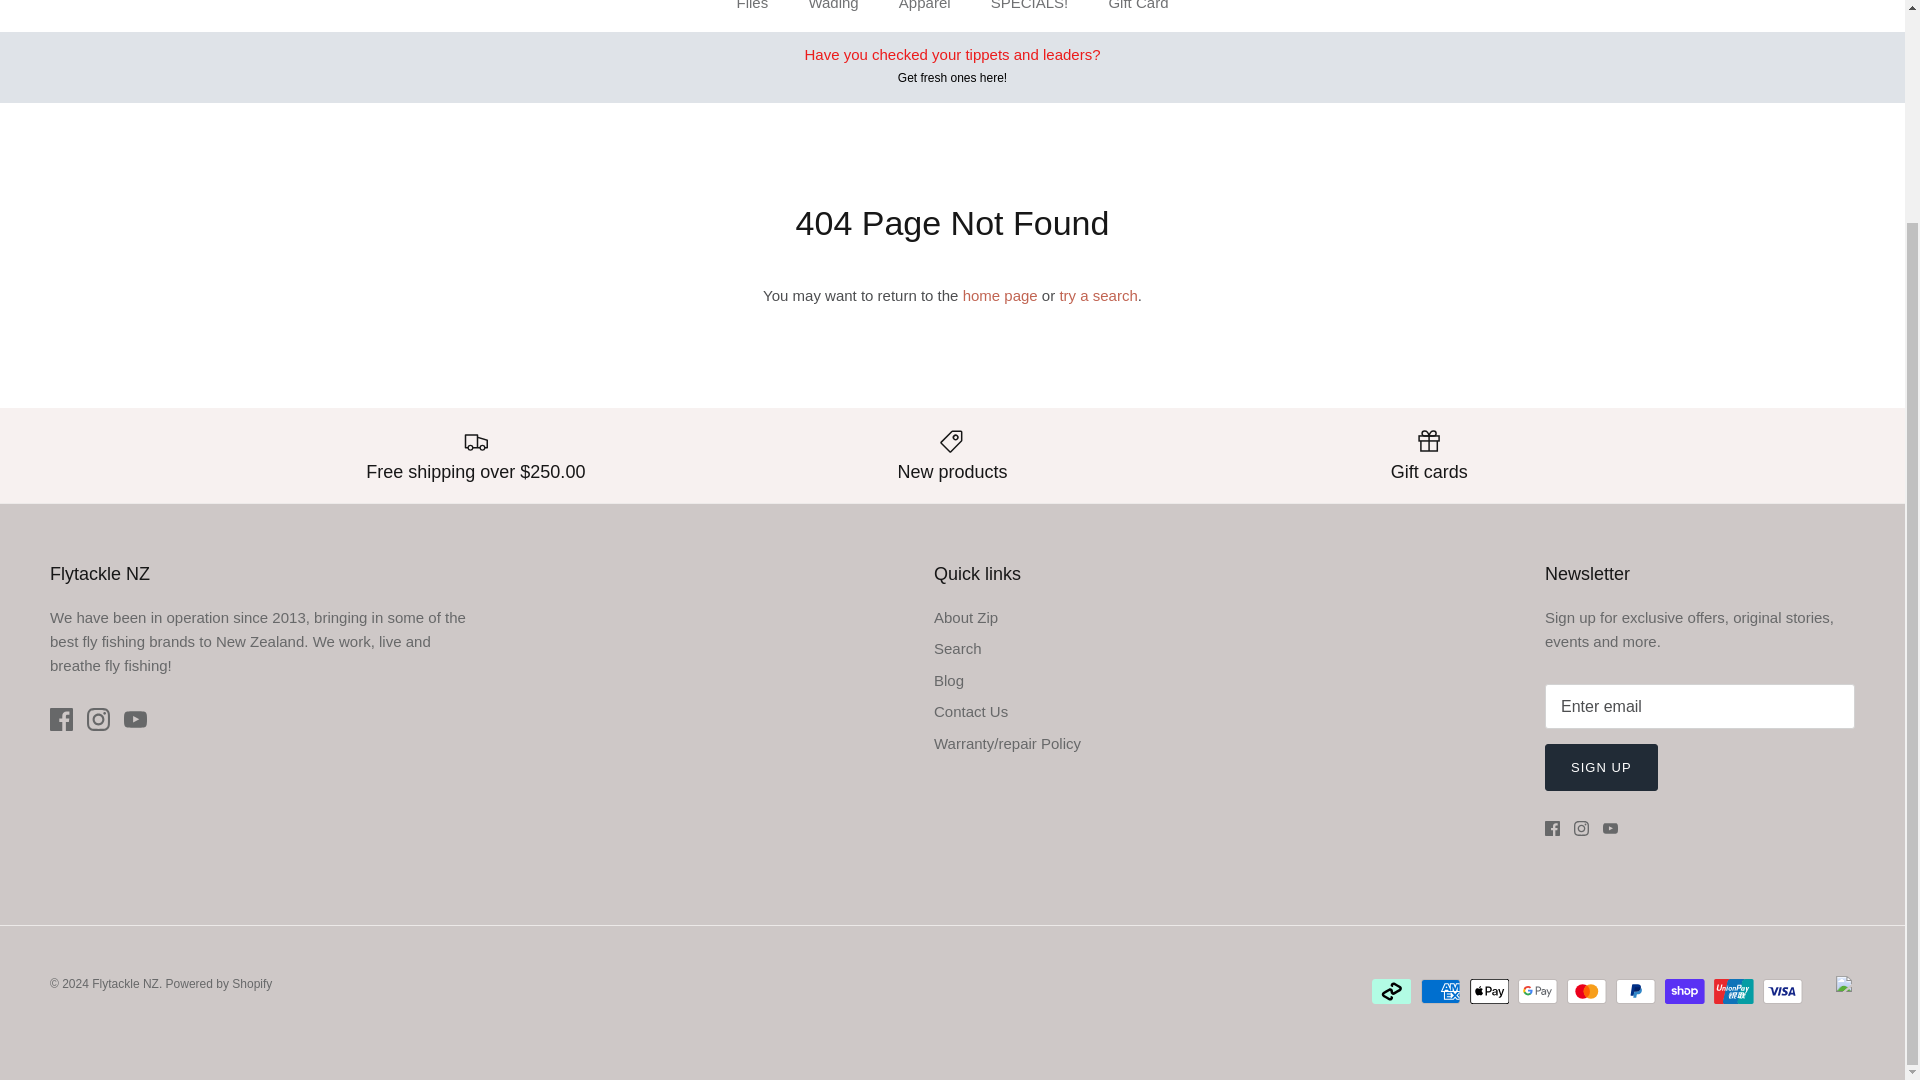 Image resolution: width=1920 pixels, height=1080 pixels. Describe the element at coordinates (1610, 828) in the screenshot. I see `Youtube` at that location.